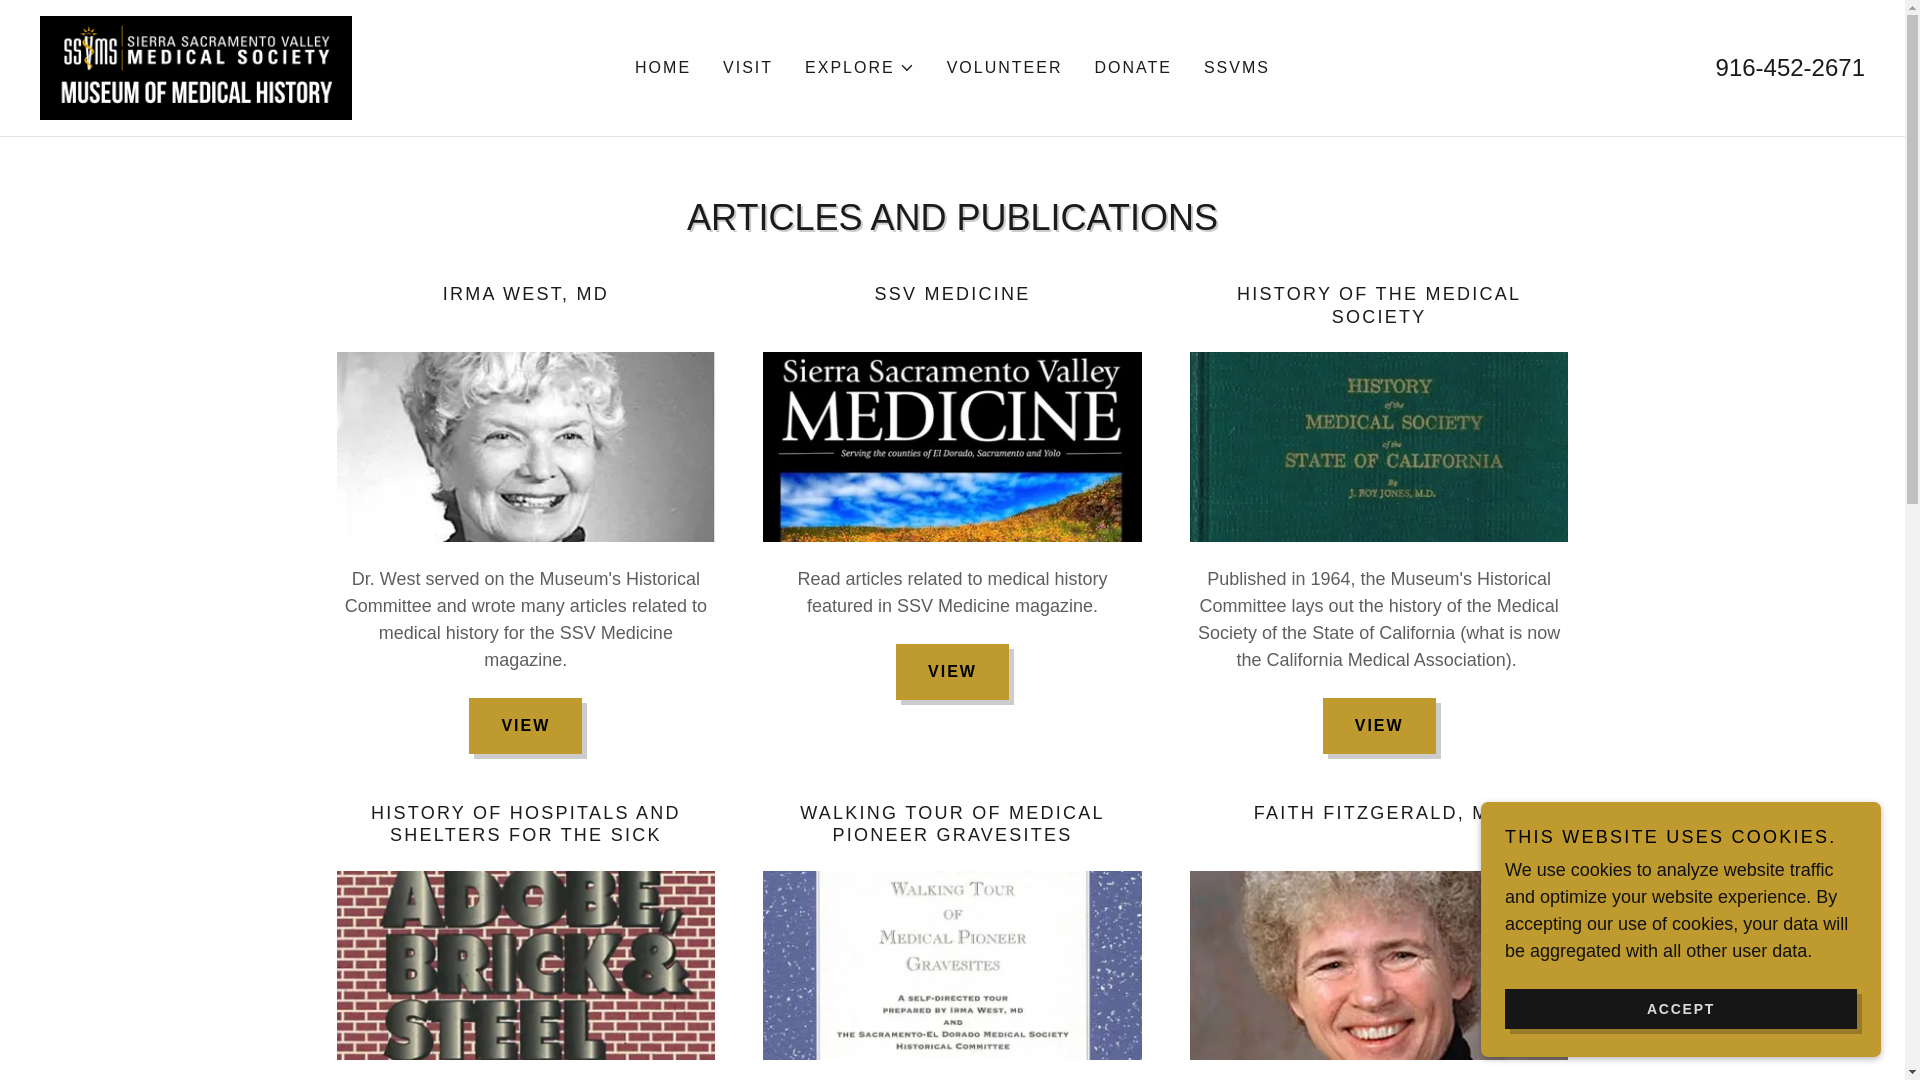 The height and width of the screenshot is (1080, 1920). Describe the element at coordinates (196, 66) in the screenshot. I see `Museum of Medical History` at that location.